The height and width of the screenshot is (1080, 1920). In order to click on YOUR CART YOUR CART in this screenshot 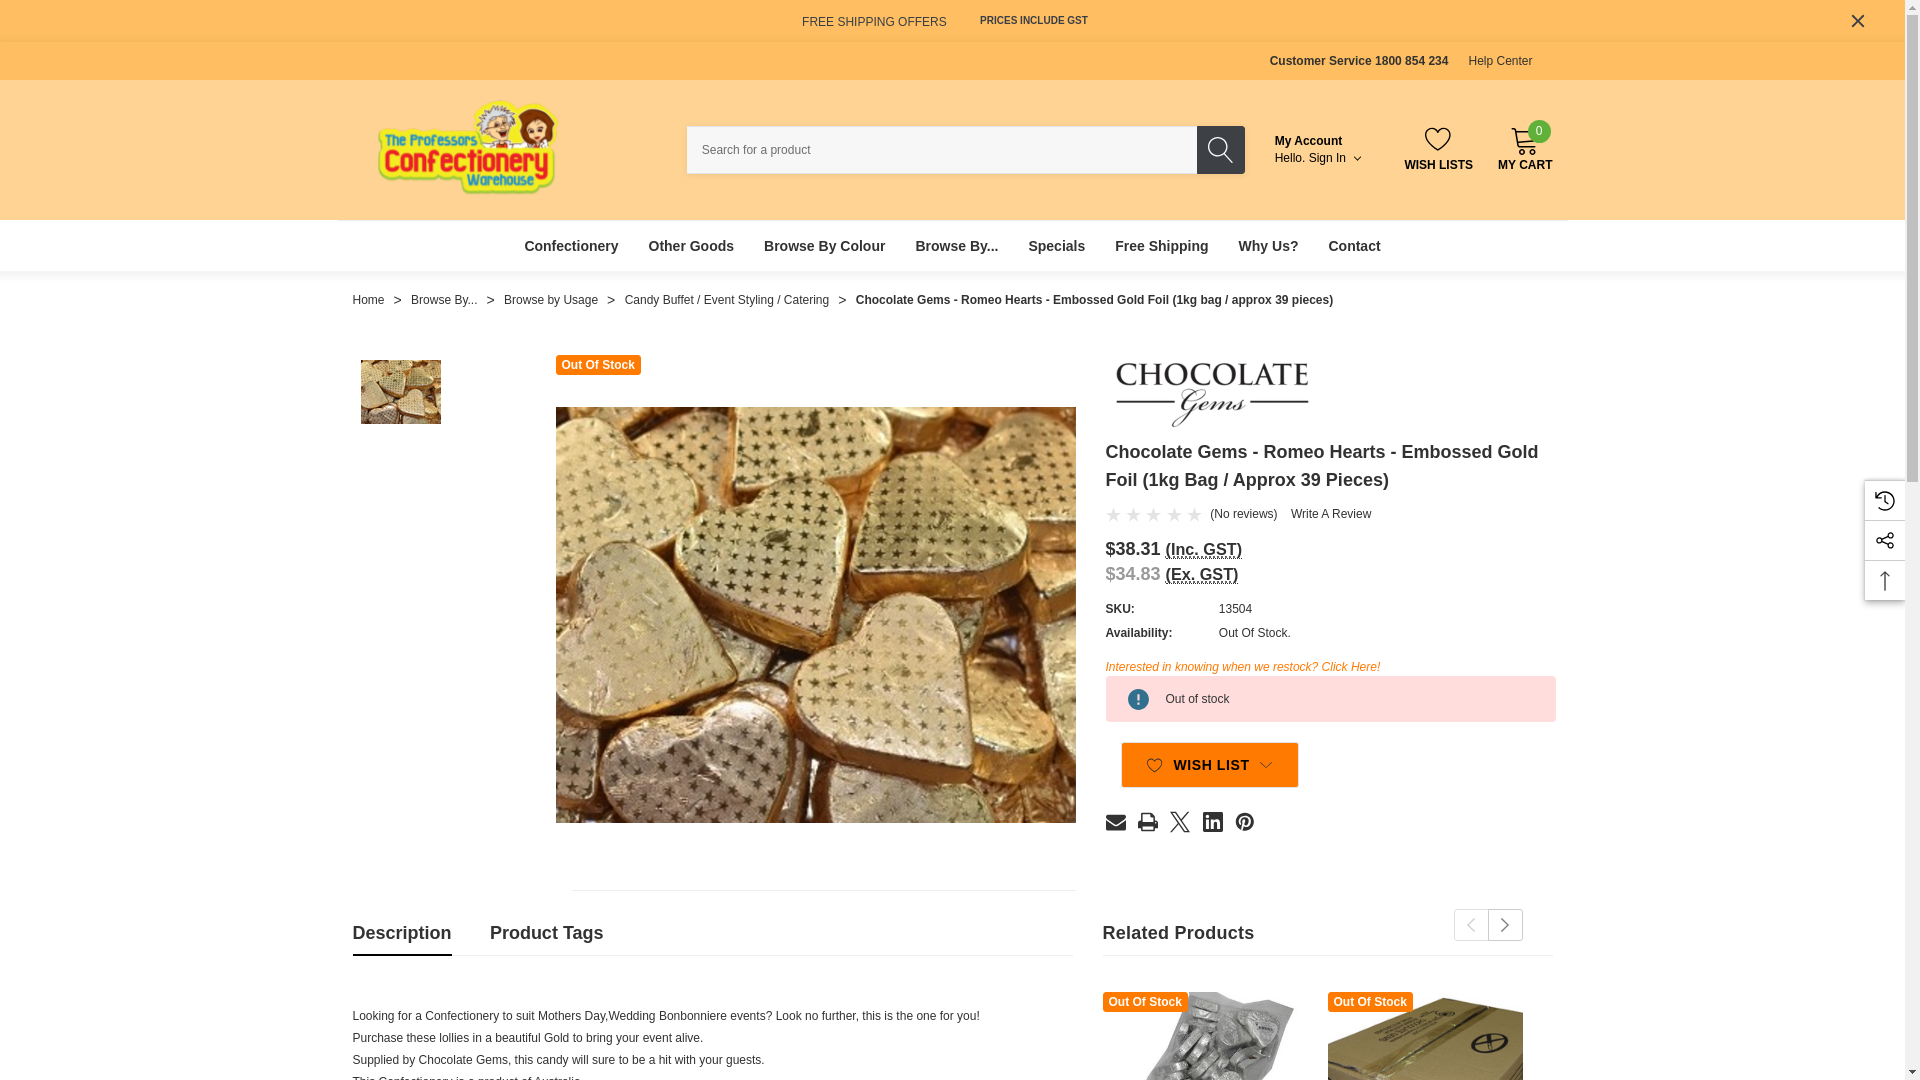, I will do `click(1524, 140)`.